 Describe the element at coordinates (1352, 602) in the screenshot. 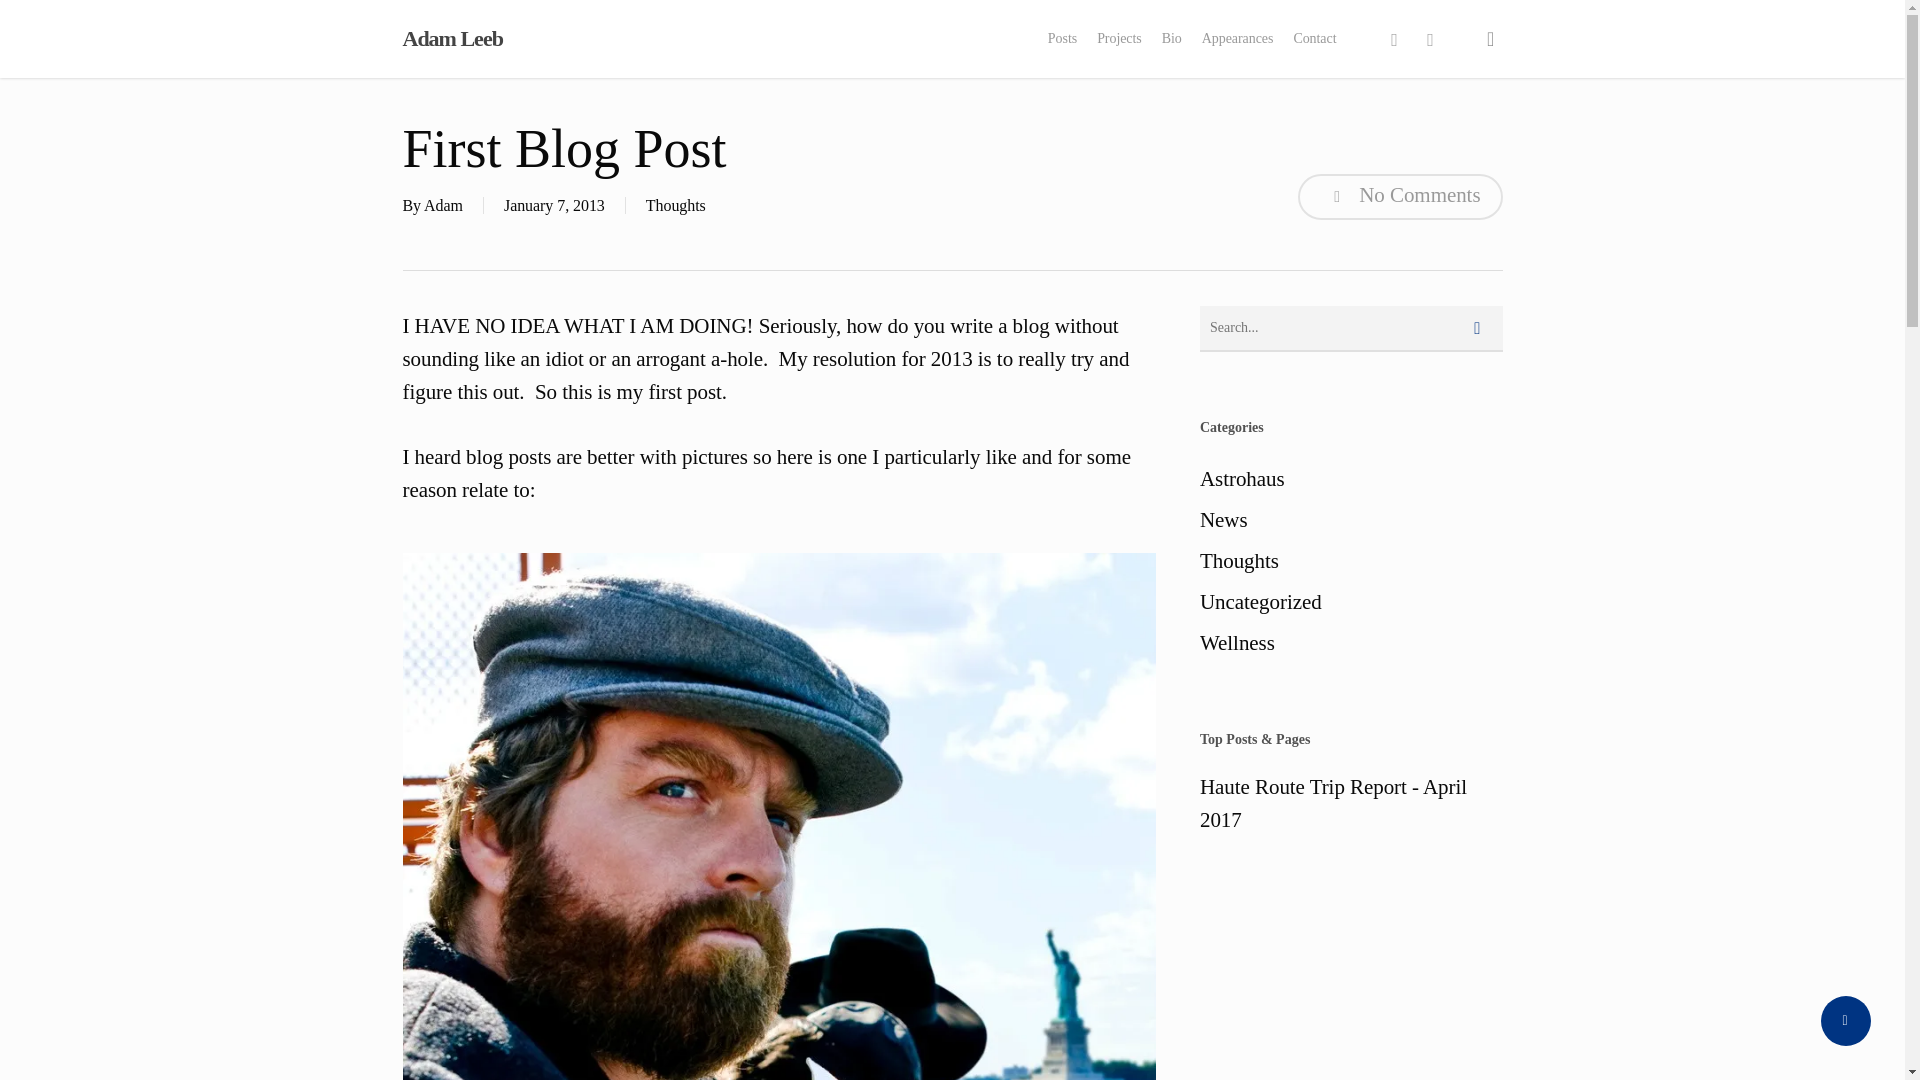

I see `Uncategorized` at that location.